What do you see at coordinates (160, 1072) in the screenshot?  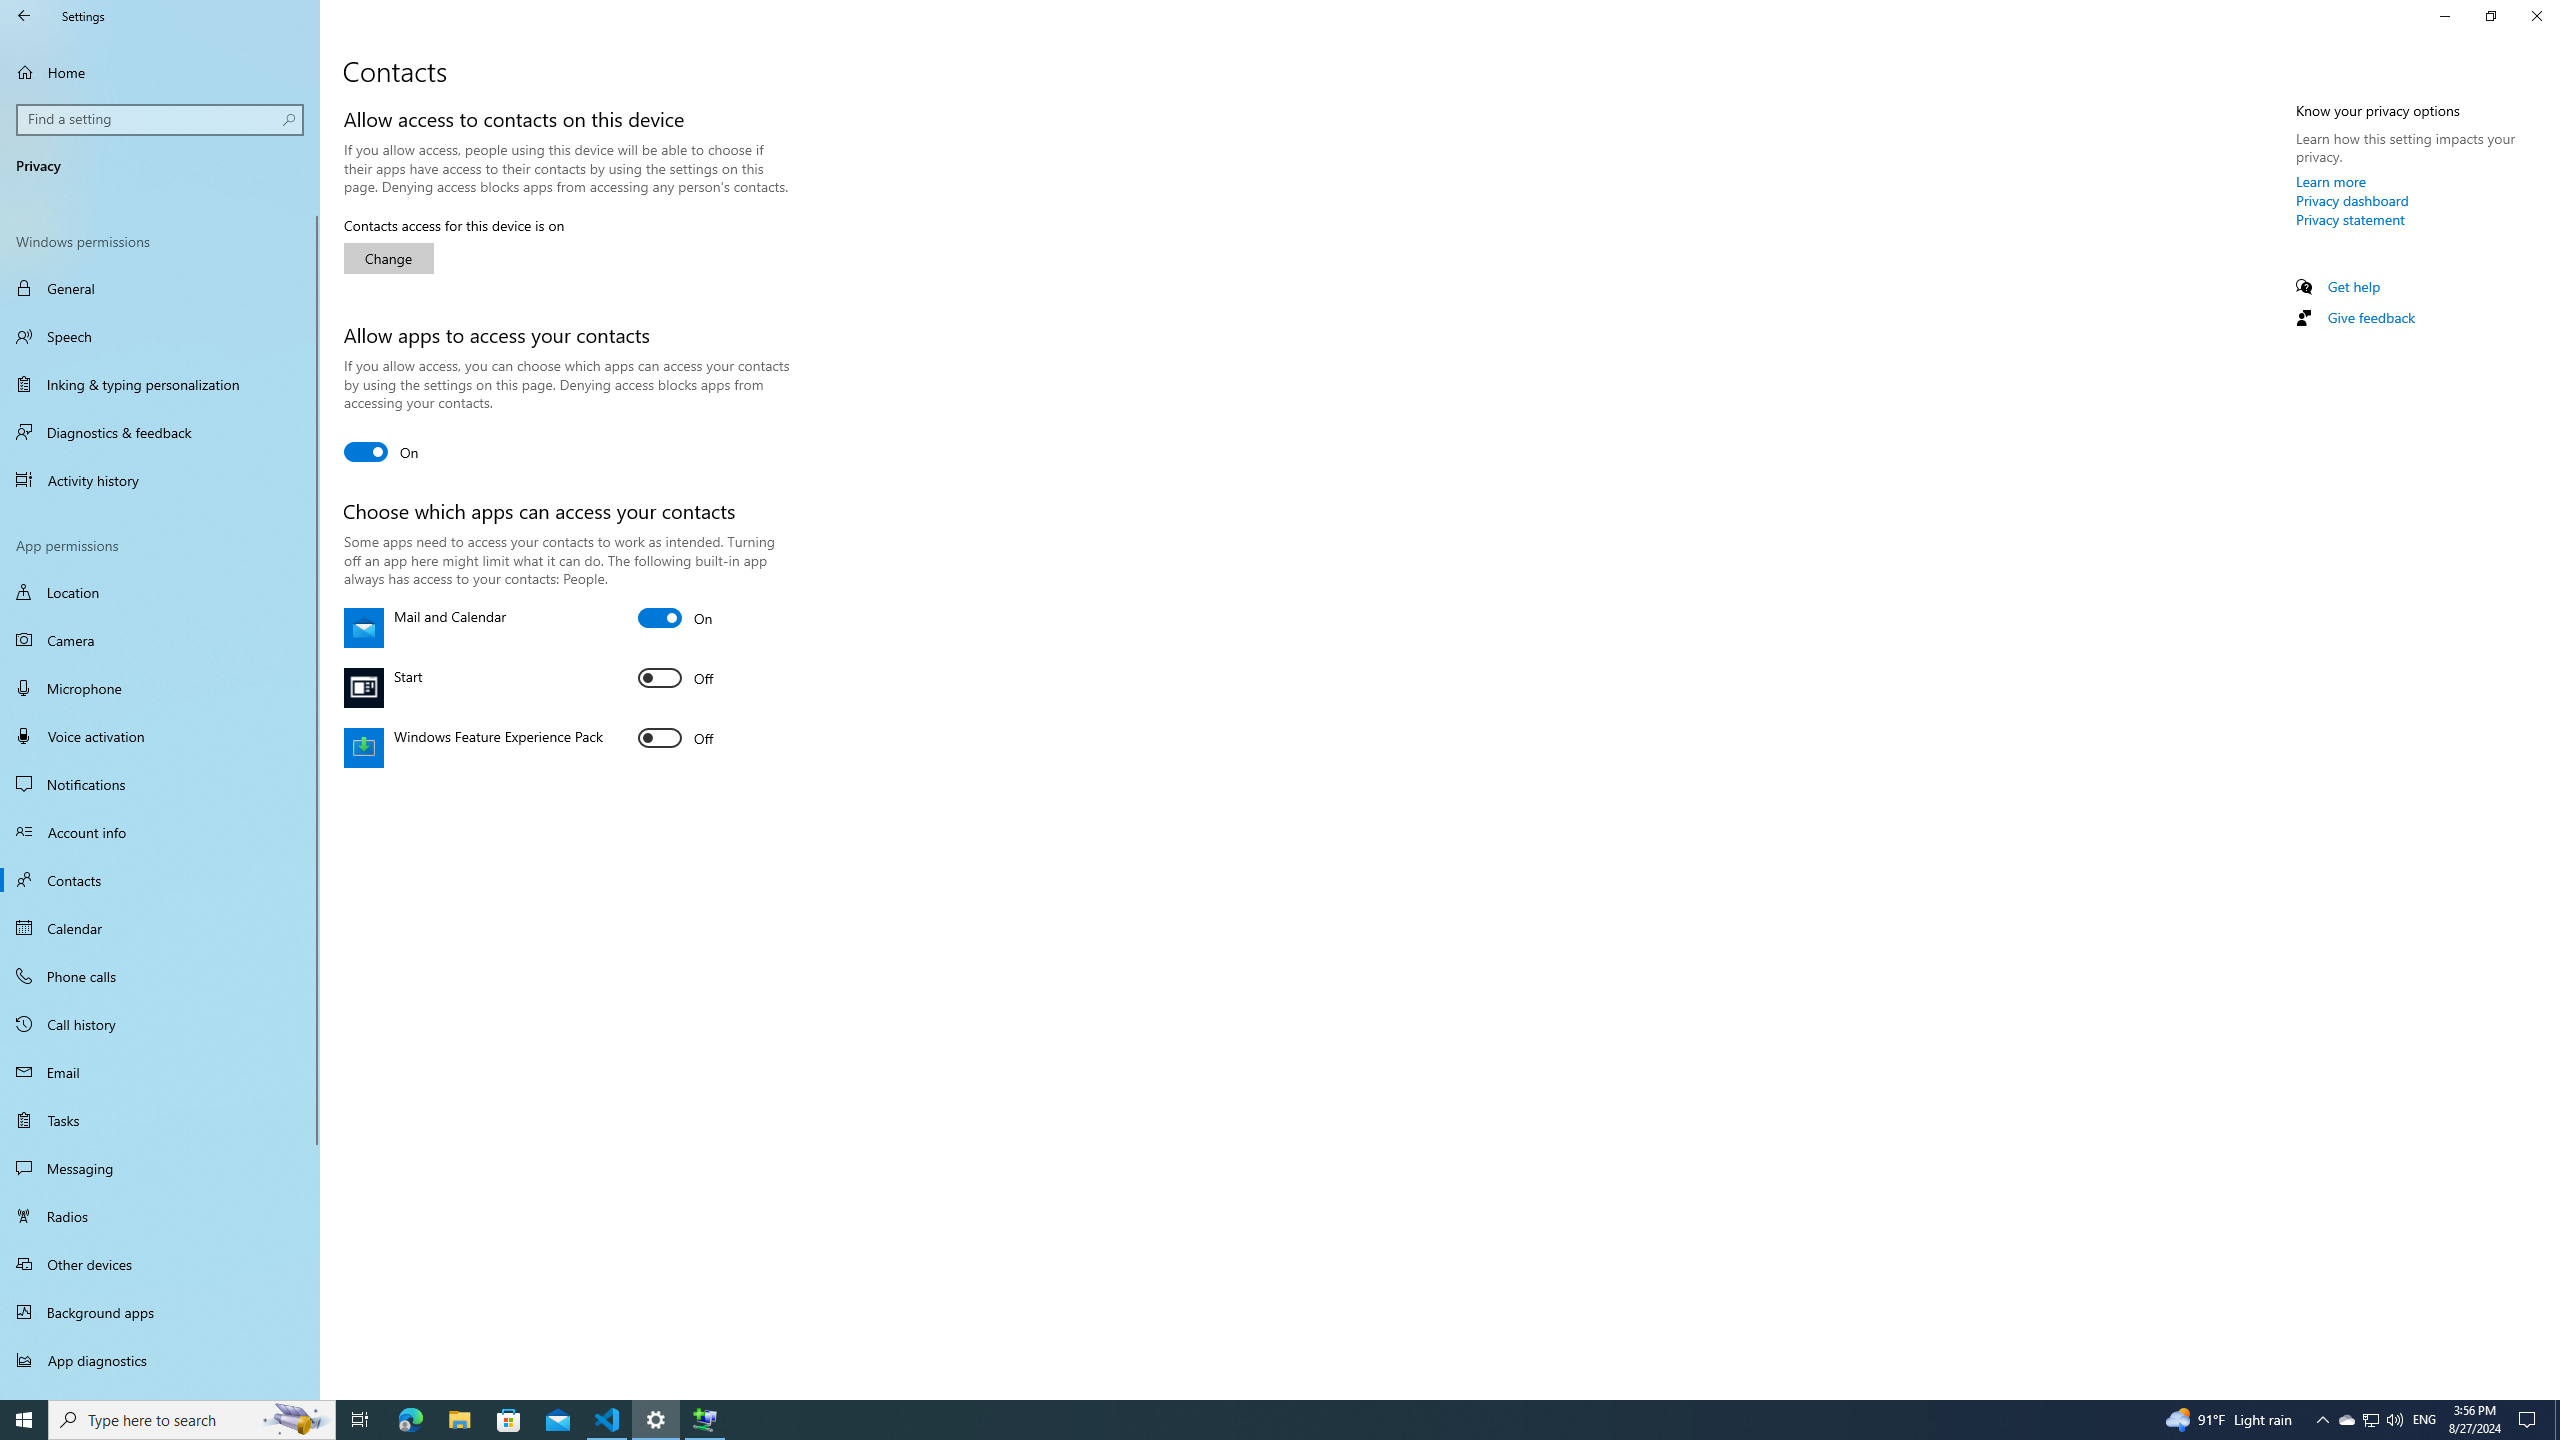 I see `Email` at bounding box center [160, 1072].